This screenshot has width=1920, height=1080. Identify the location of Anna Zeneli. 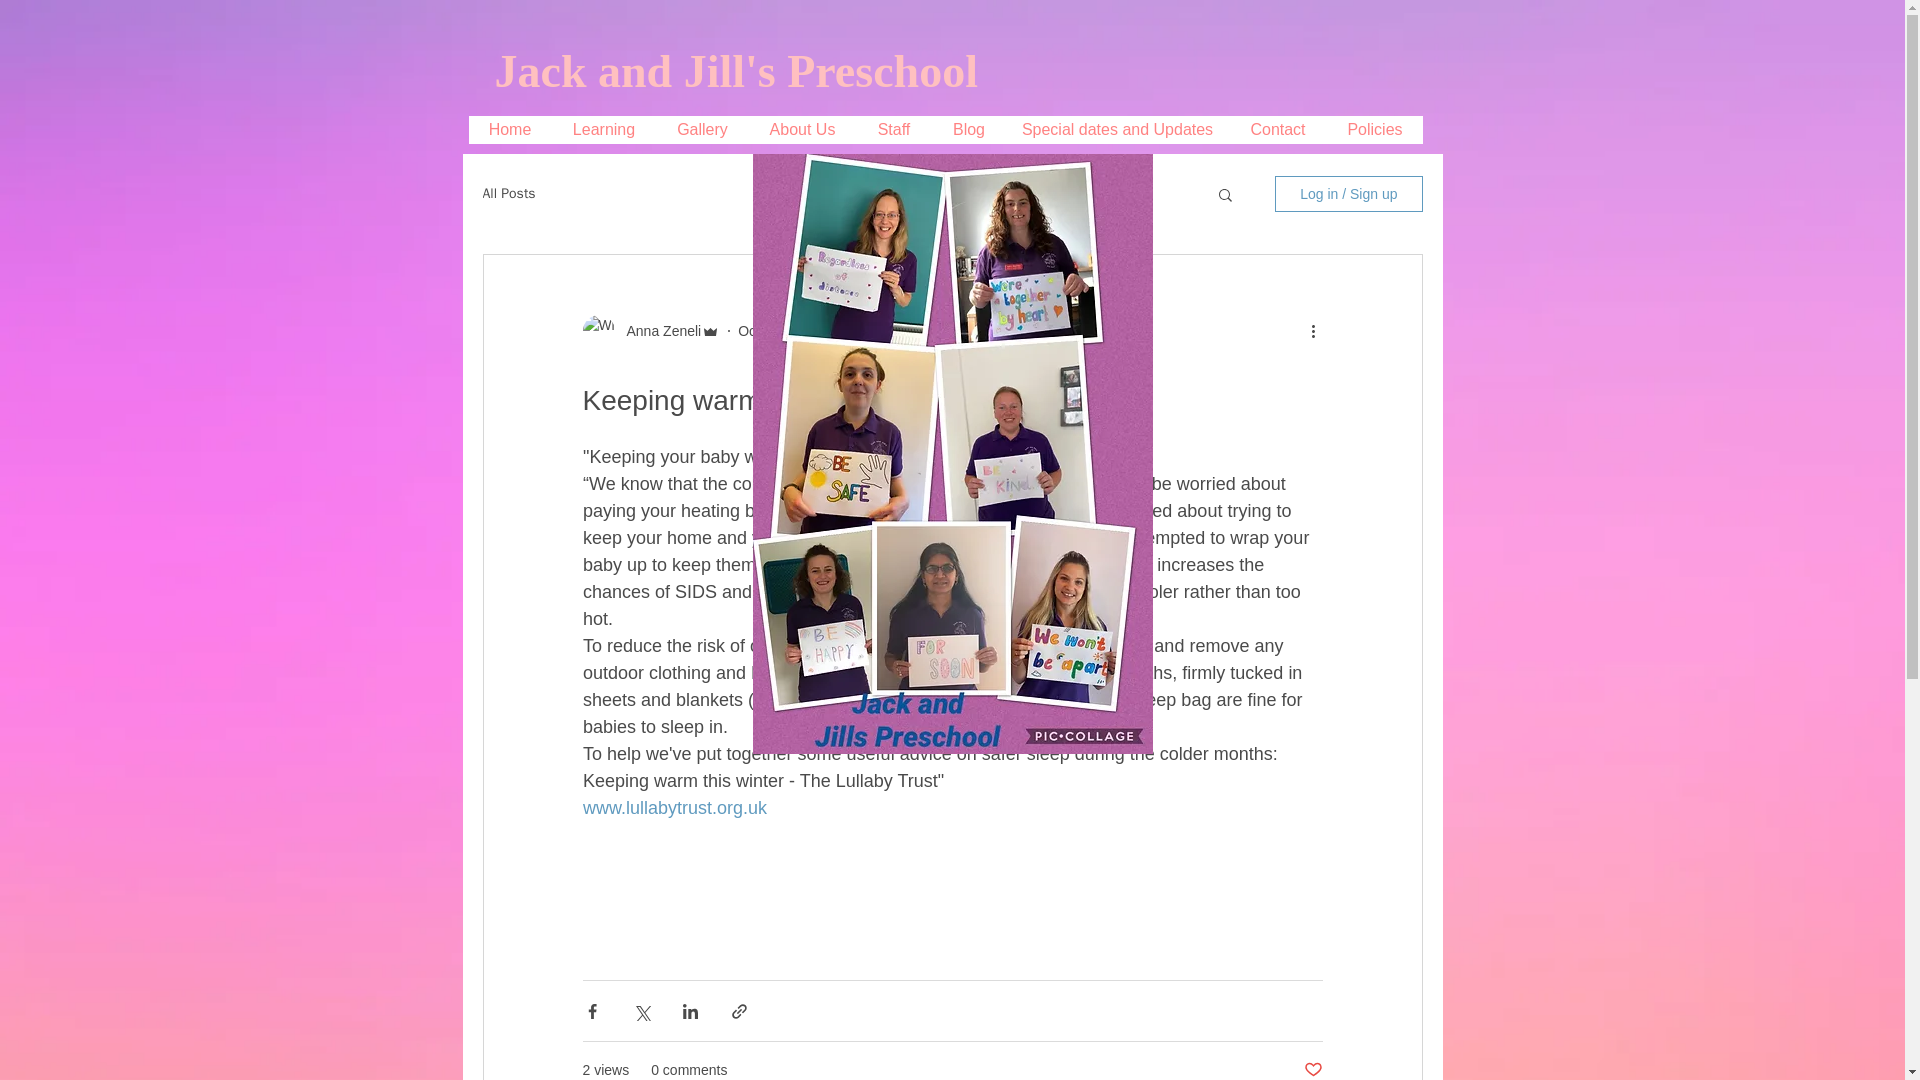
(657, 331).